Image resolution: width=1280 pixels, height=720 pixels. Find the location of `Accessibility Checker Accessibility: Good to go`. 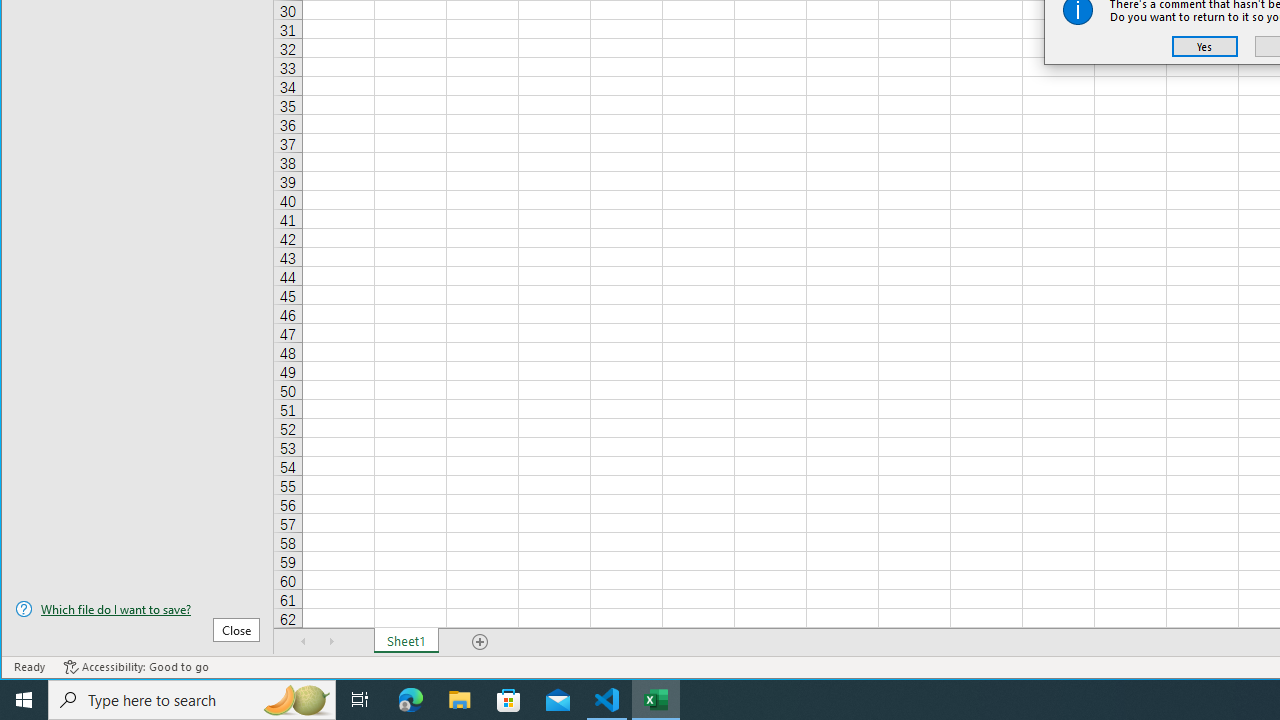

Accessibility Checker Accessibility: Good to go is located at coordinates (136, 667).